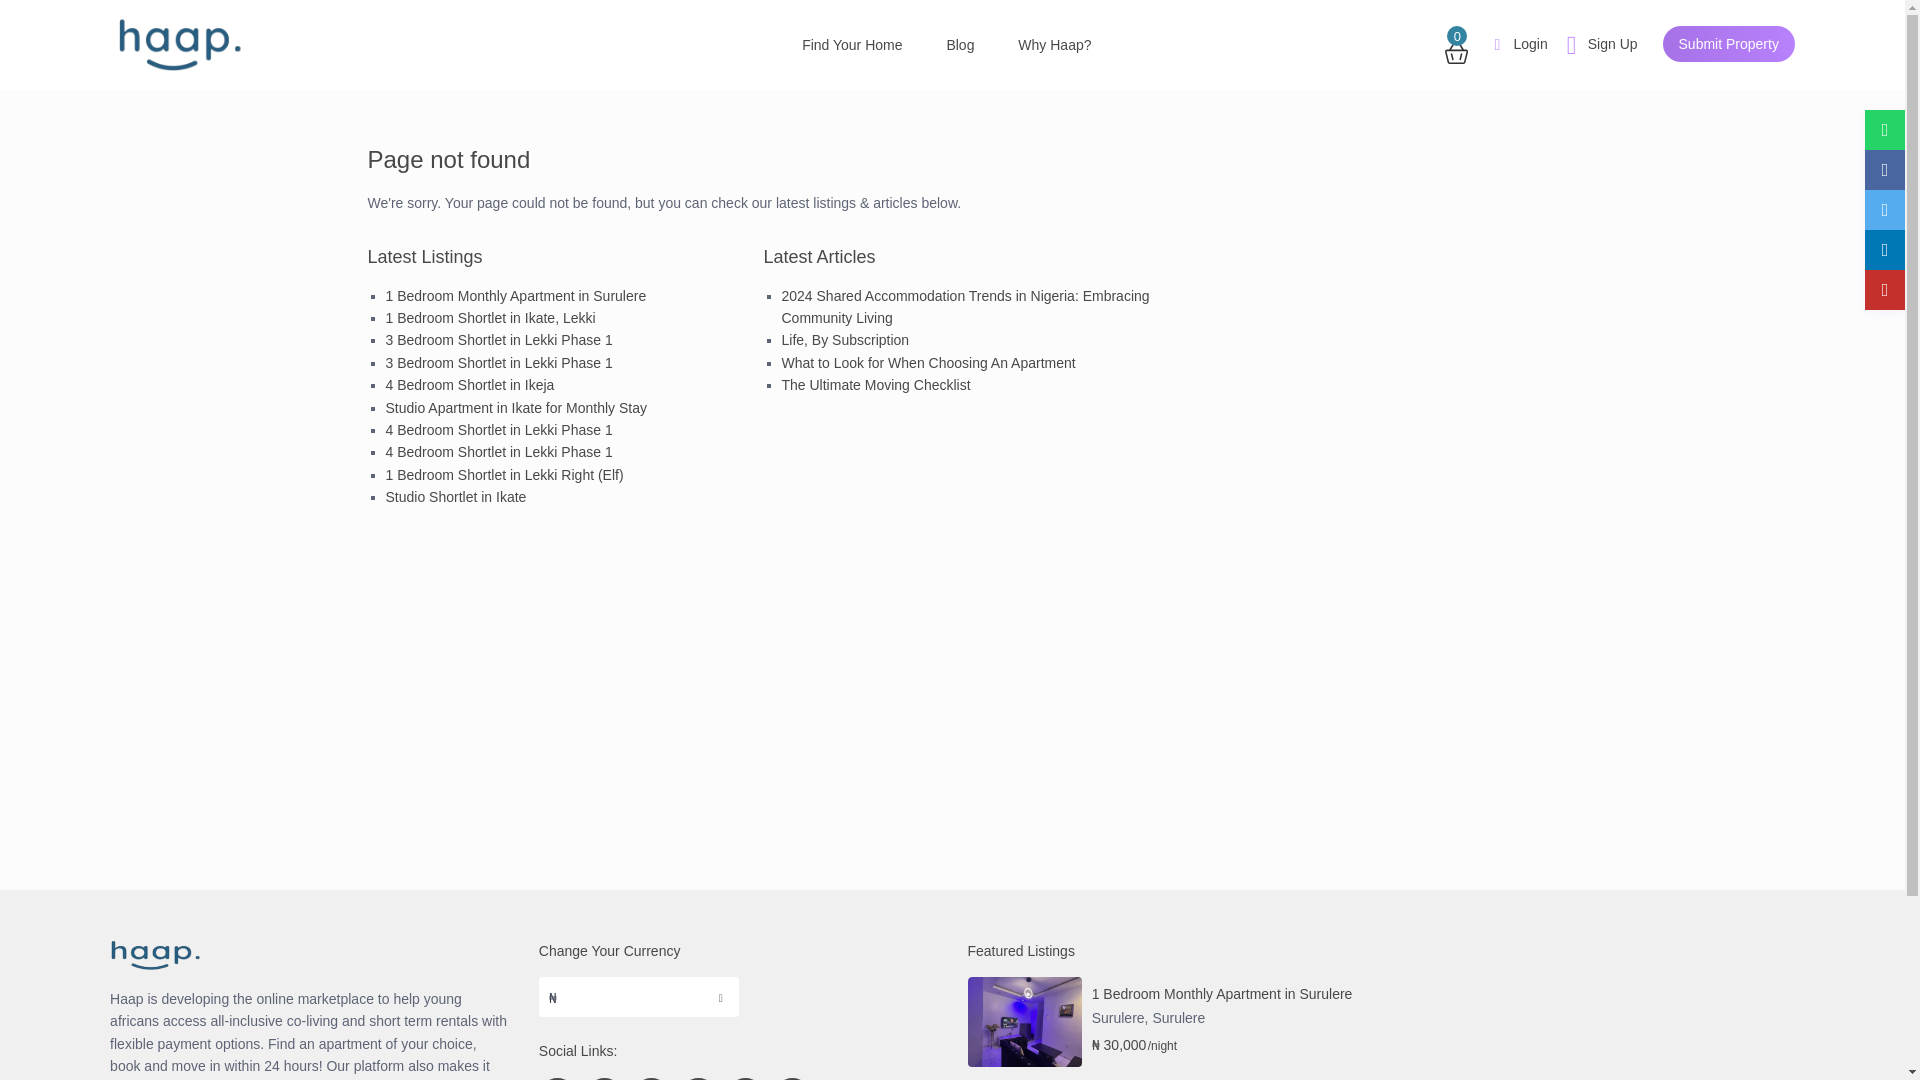 Image resolution: width=1920 pixels, height=1080 pixels. I want to click on 4 Bedroom Shortlet in Lekki Phase 1, so click(498, 430).